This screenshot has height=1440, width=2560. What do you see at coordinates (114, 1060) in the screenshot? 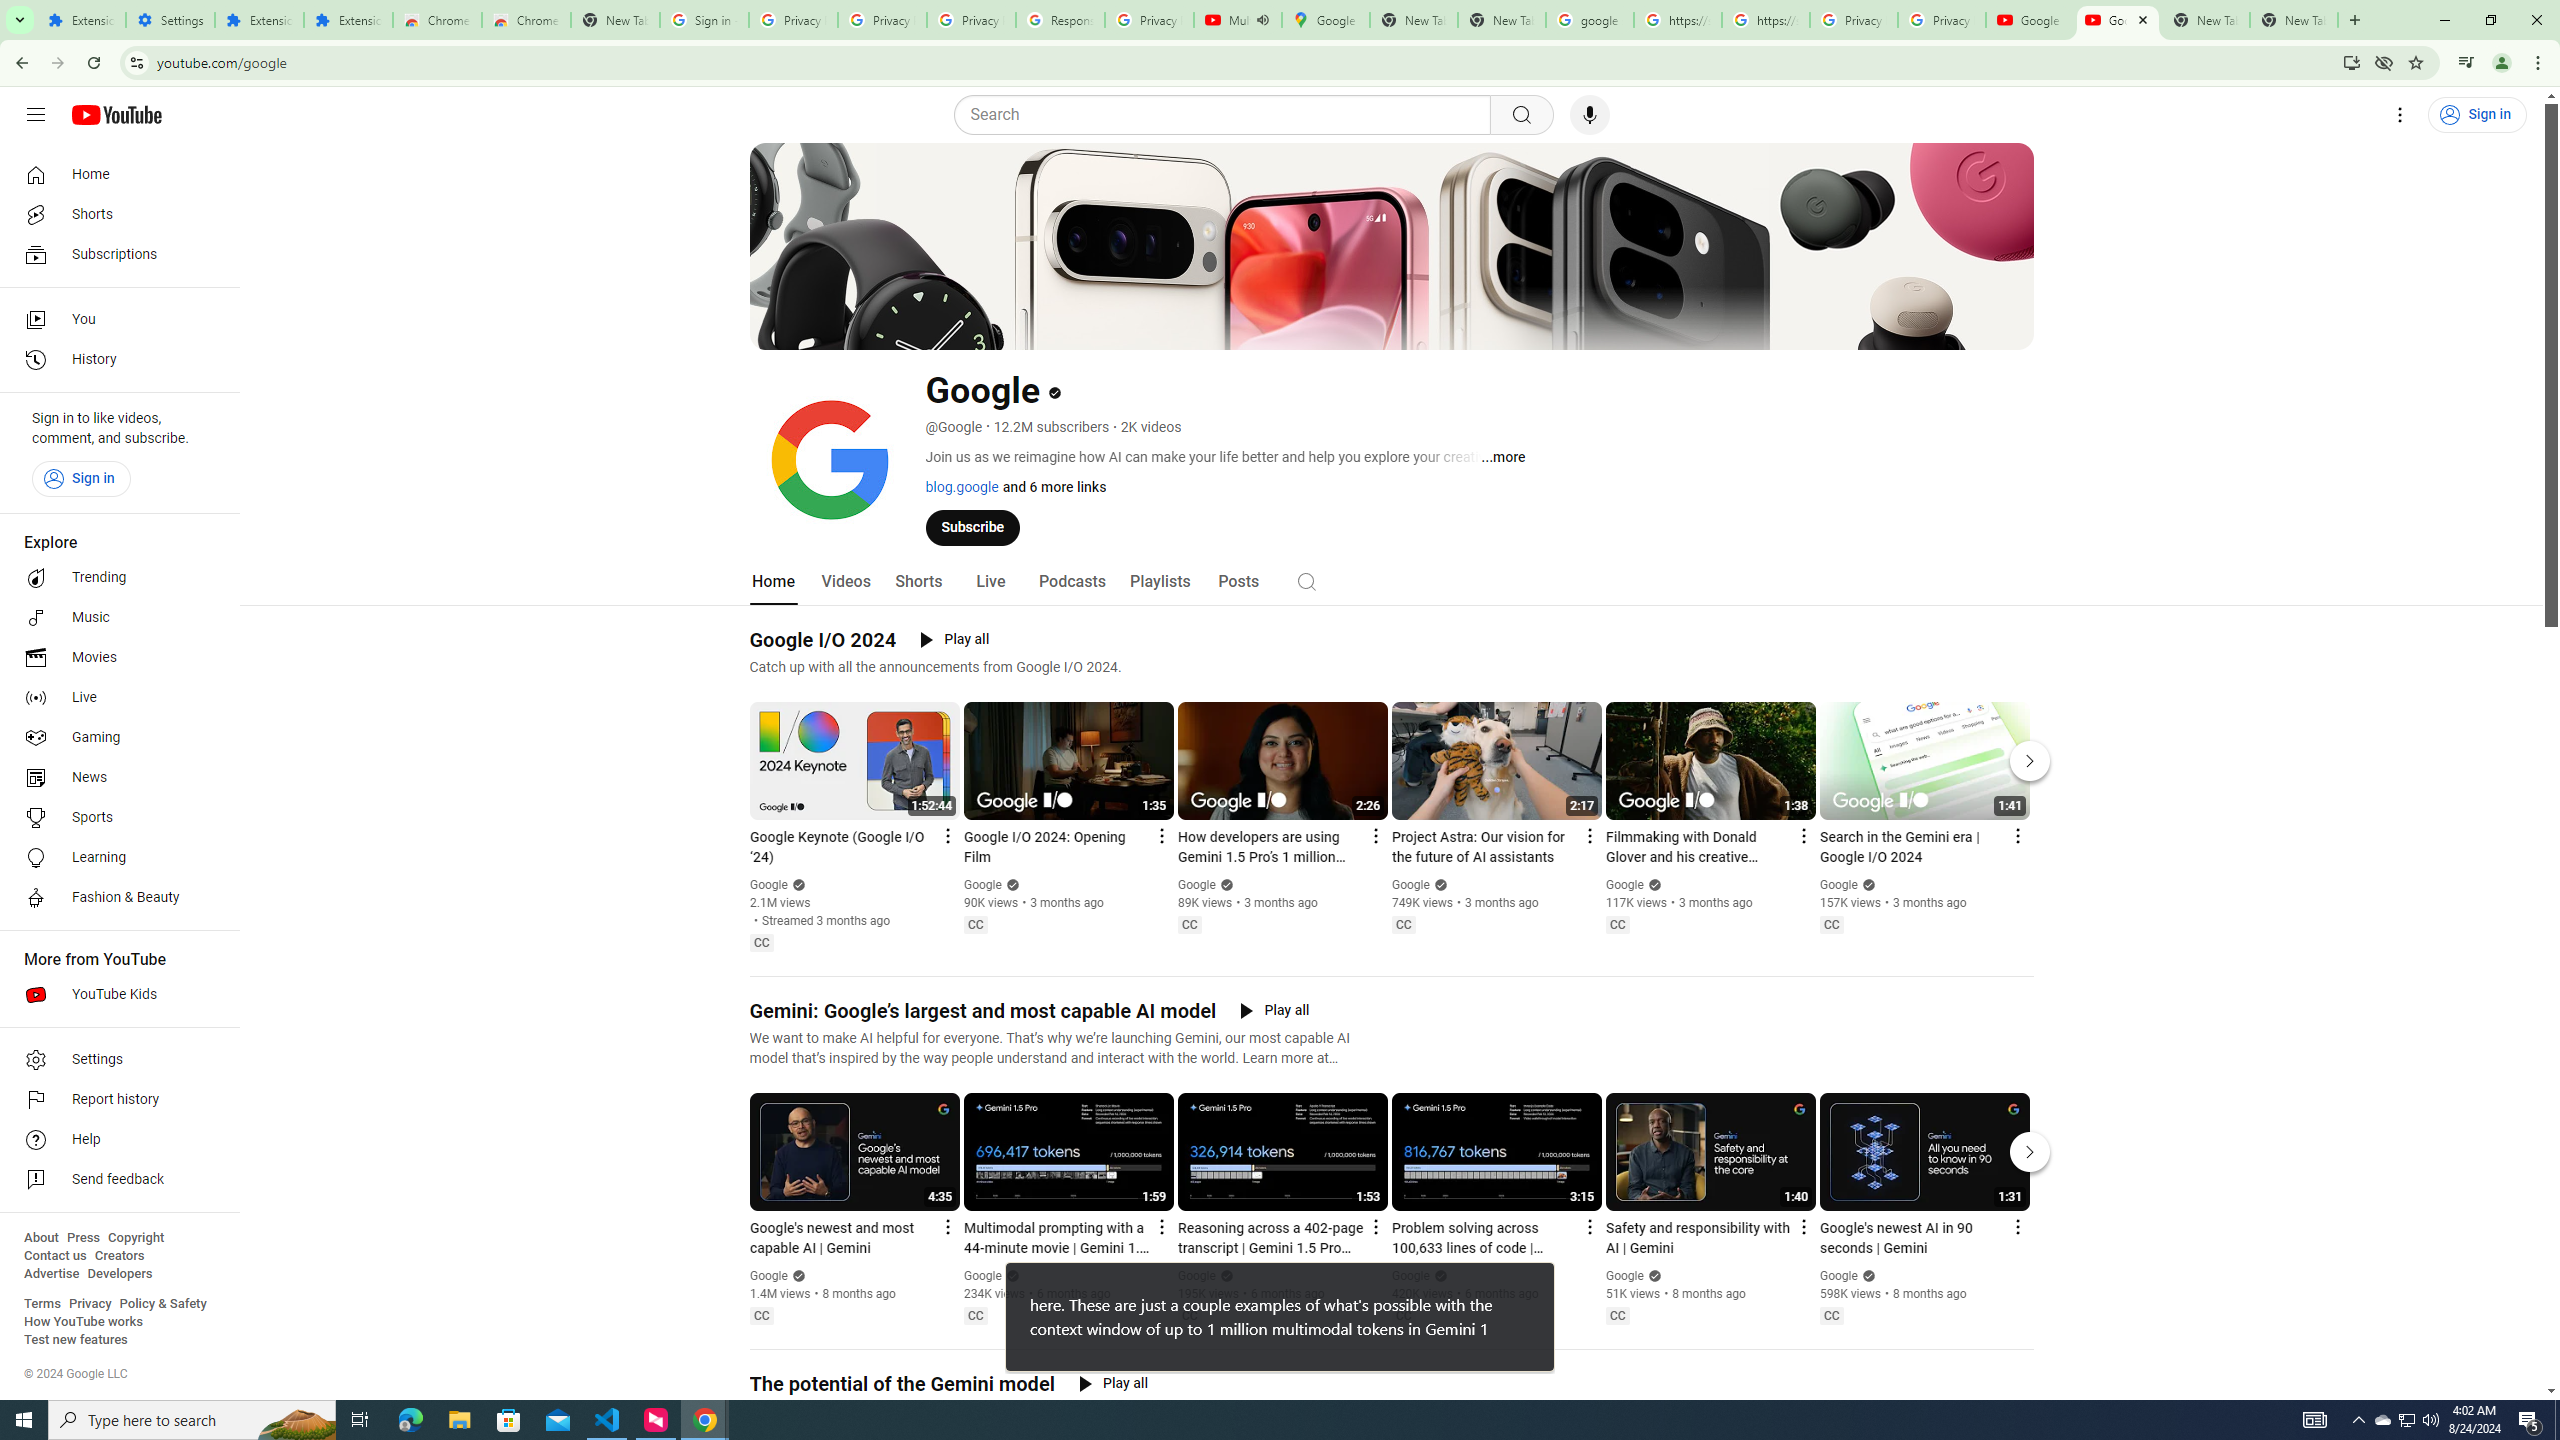
I see `Settings` at bounding box center [114, 1060].